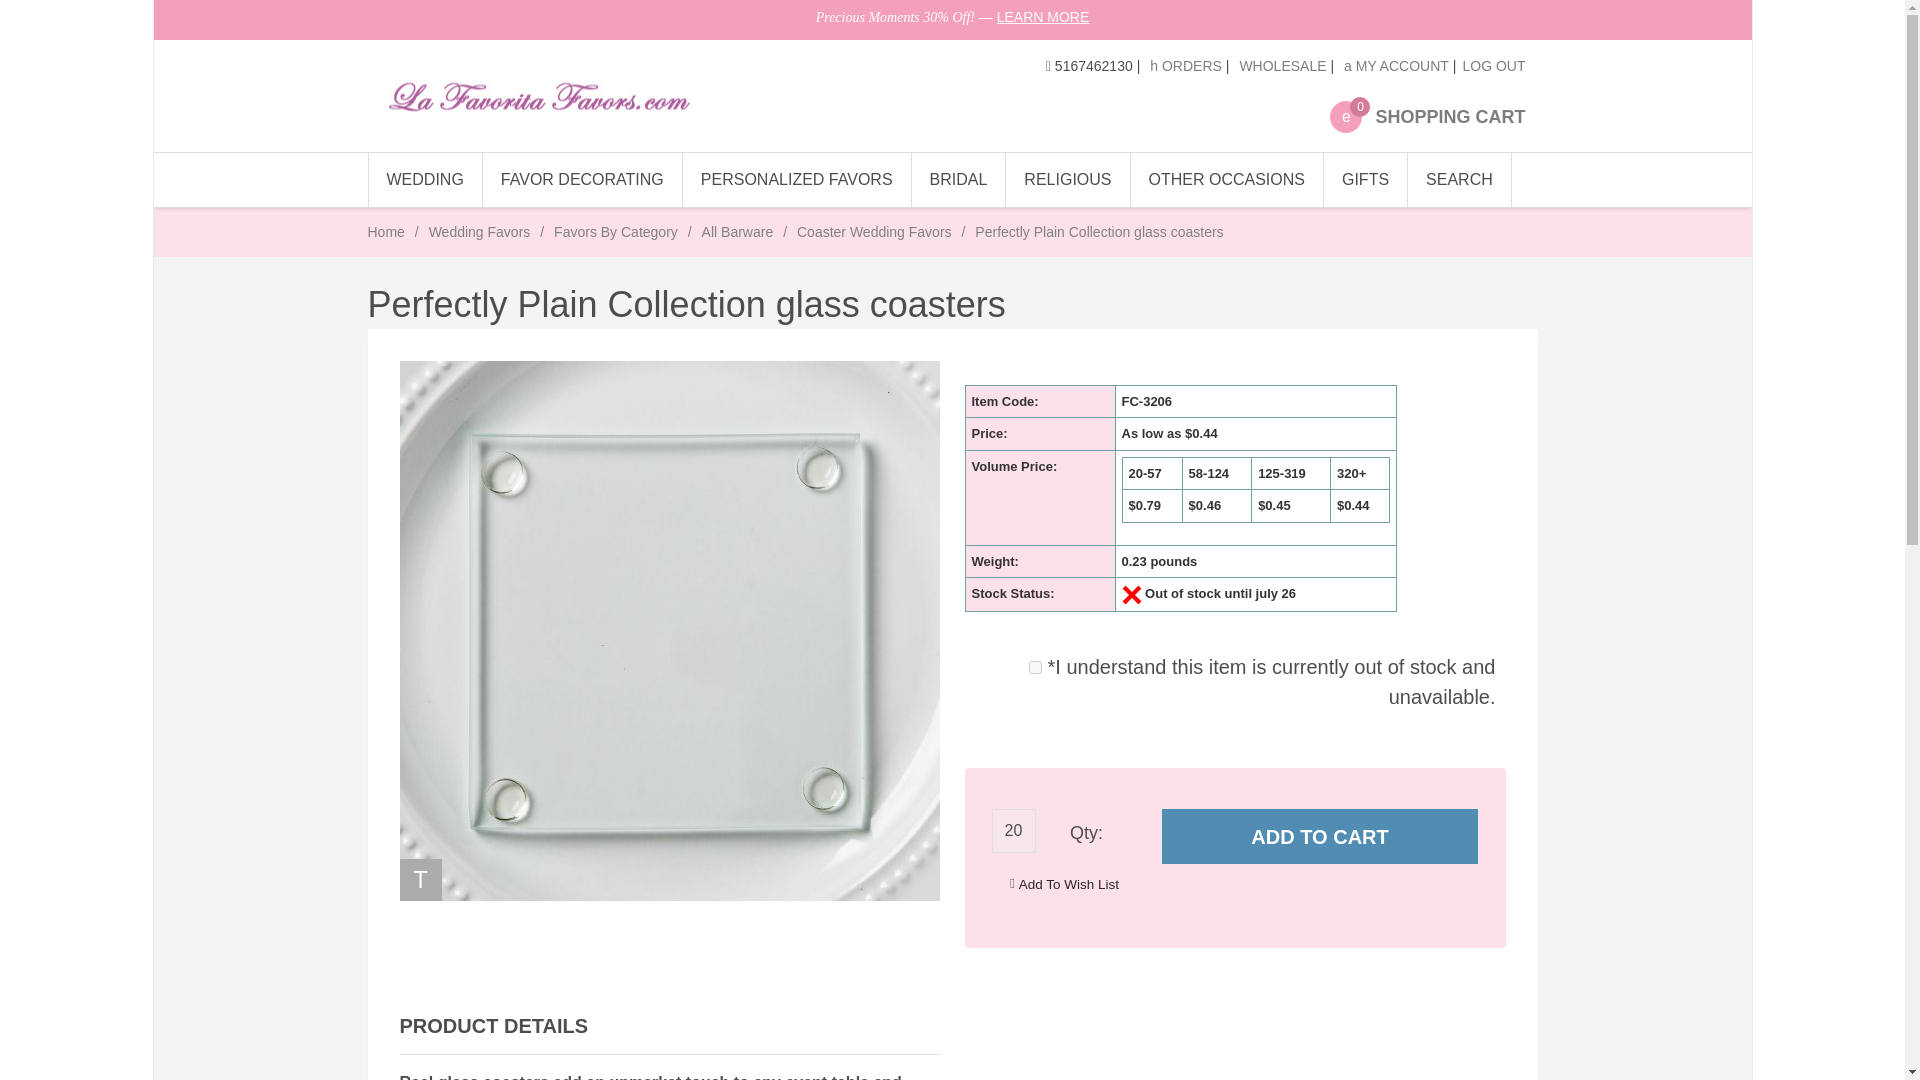 The width and height of the screenshot is (1920, 1080). What do you see at coordinates (1396, 66) in the screenshot?
I see `PERSONALIZED FAVORS` at bounding box center [1396, 66].